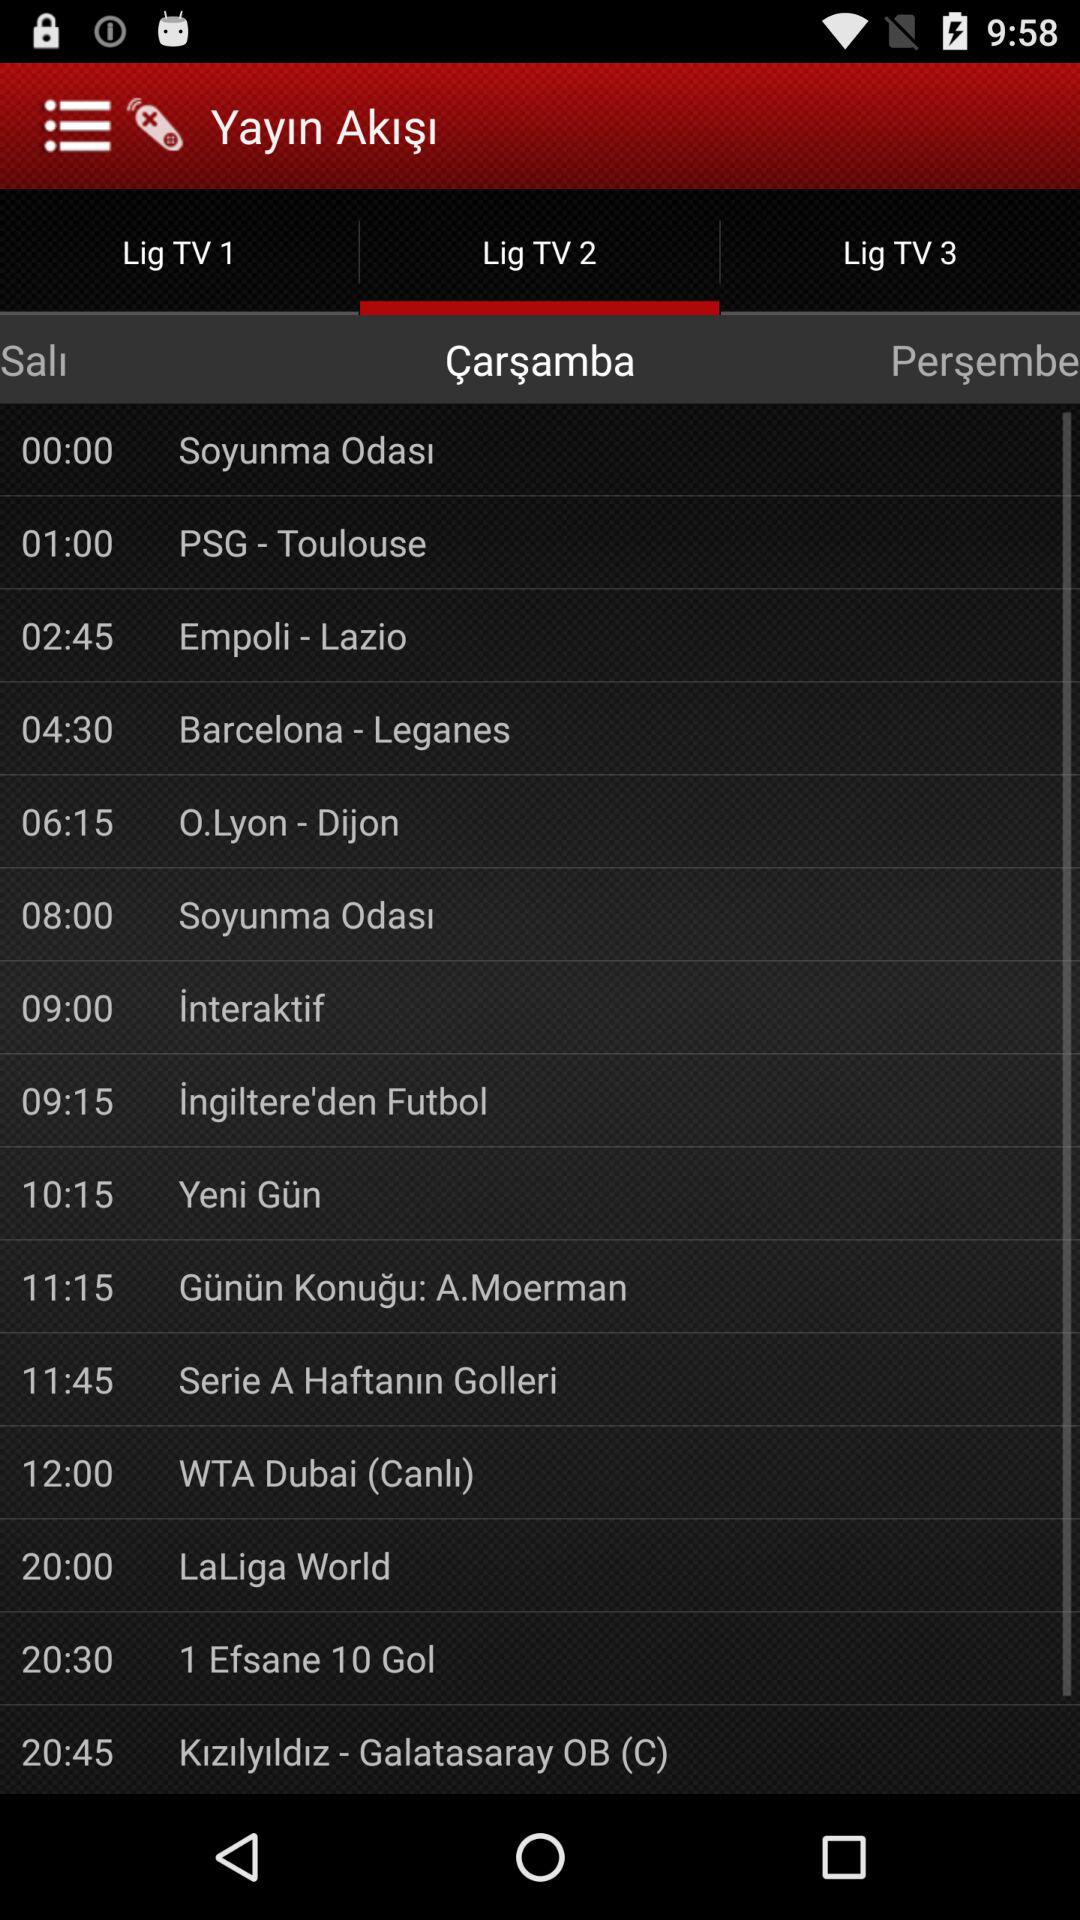  Describe the element at coordinates (618, 1286) in the screenshot. I see `launch the app to the right of 11:15 app` at that location.